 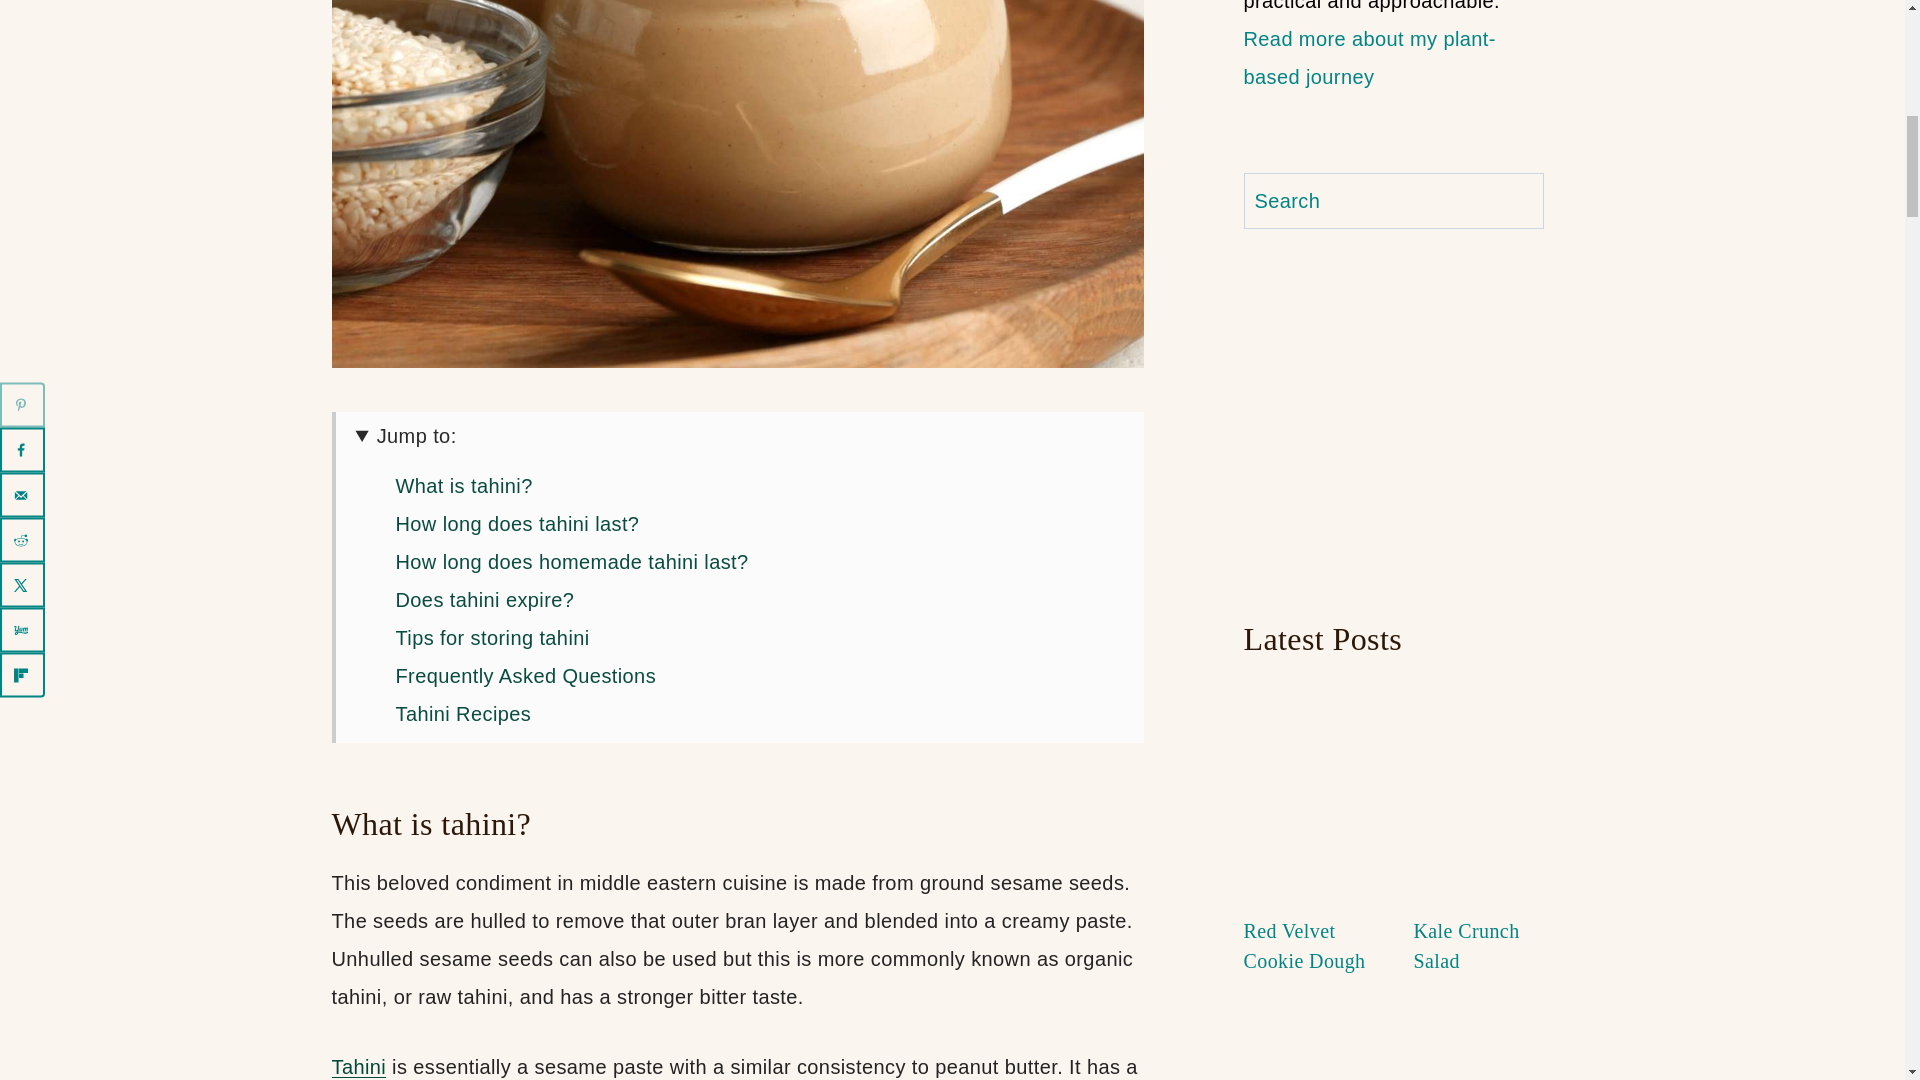 What do you see at coordinates (492, 638) in the screenshot?
I see `Tips for storing tahini` at bounding box center [492, 638].